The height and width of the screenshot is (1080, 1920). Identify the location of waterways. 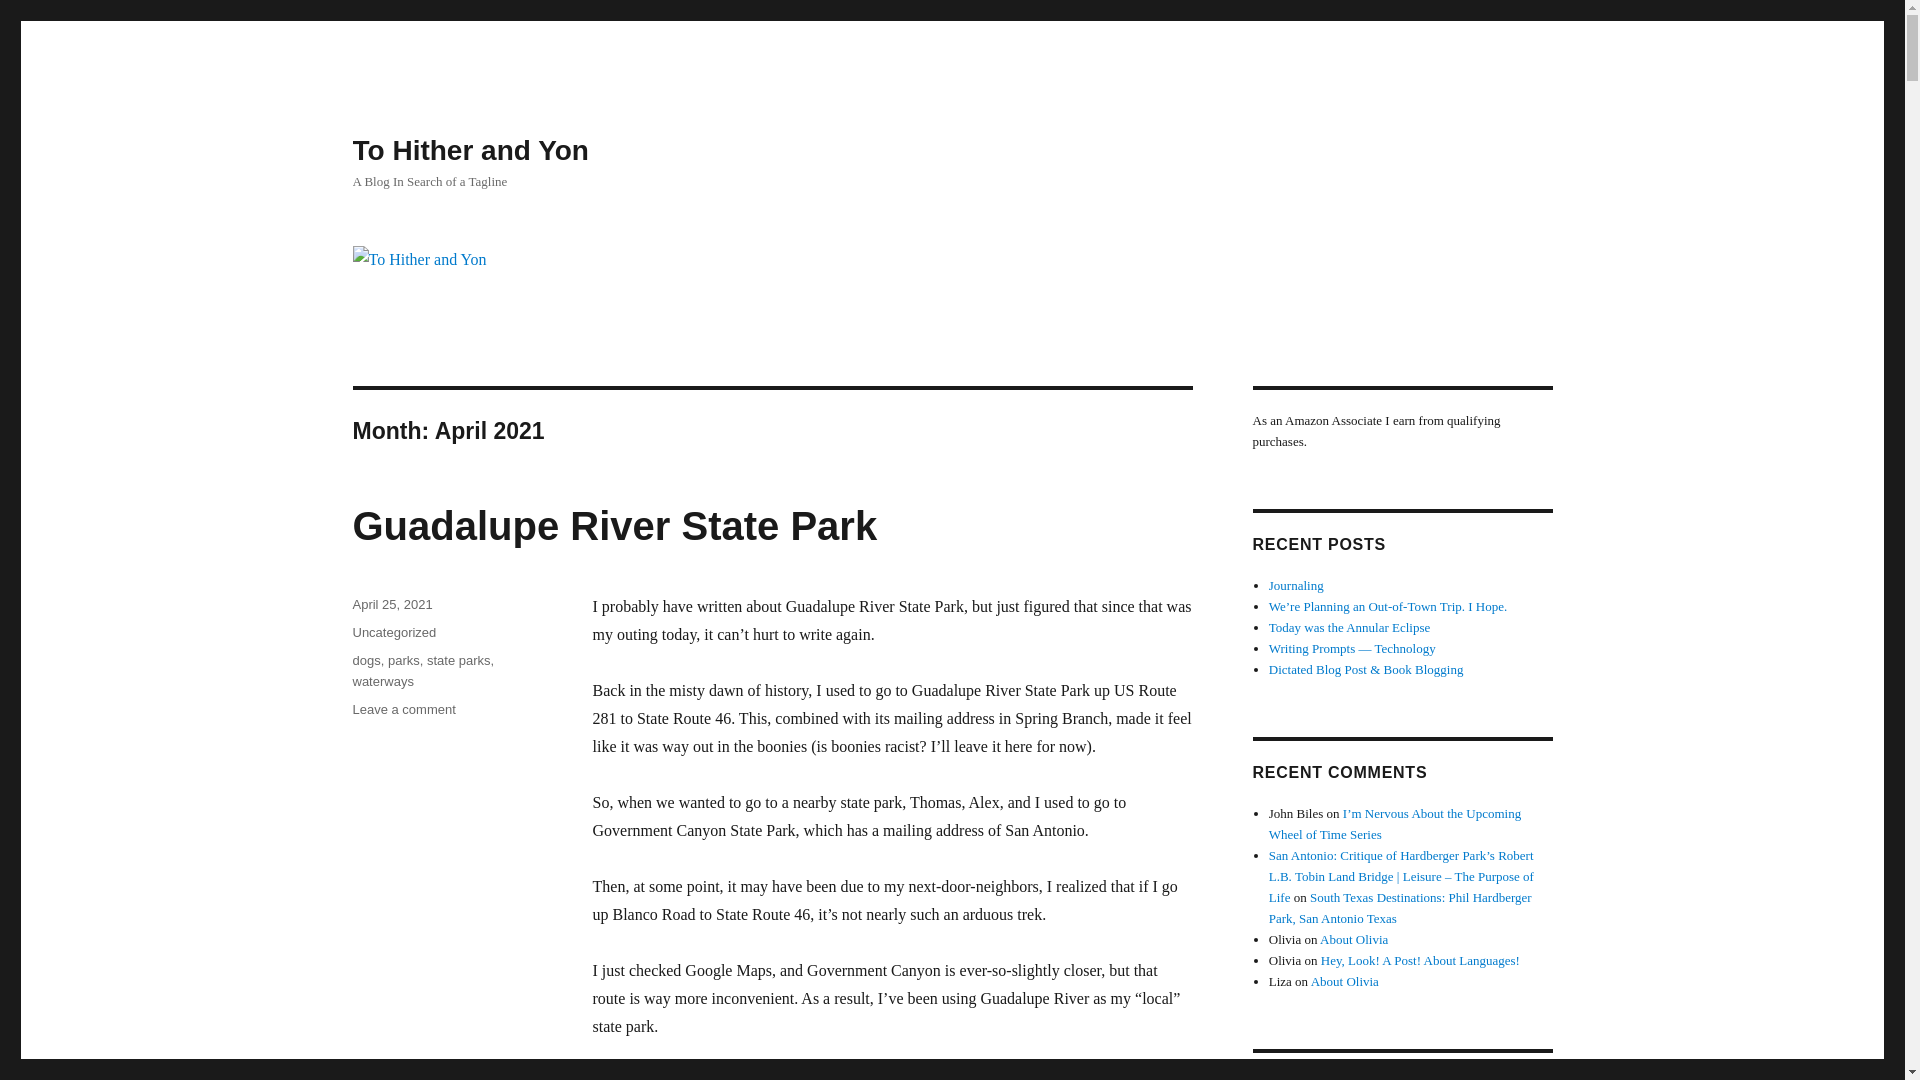
(392, 604).